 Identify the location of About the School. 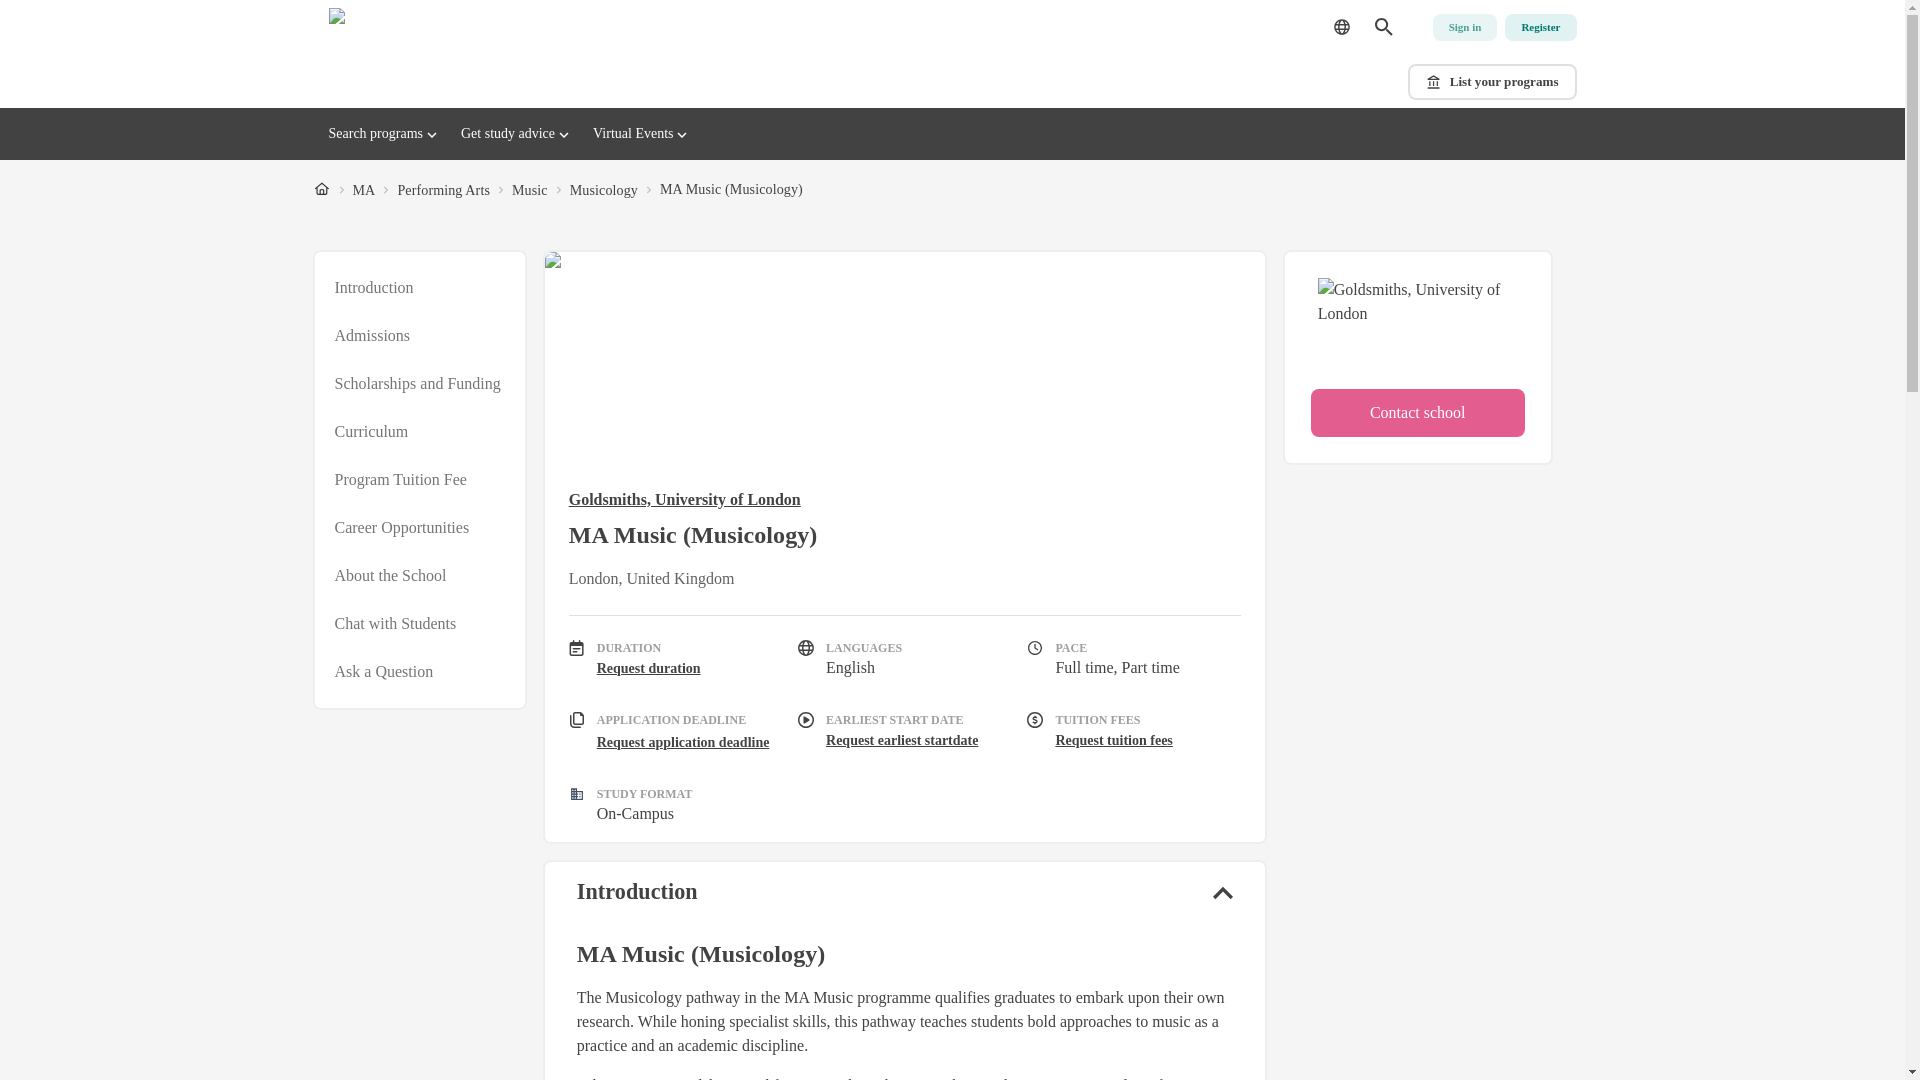
(390, 575).